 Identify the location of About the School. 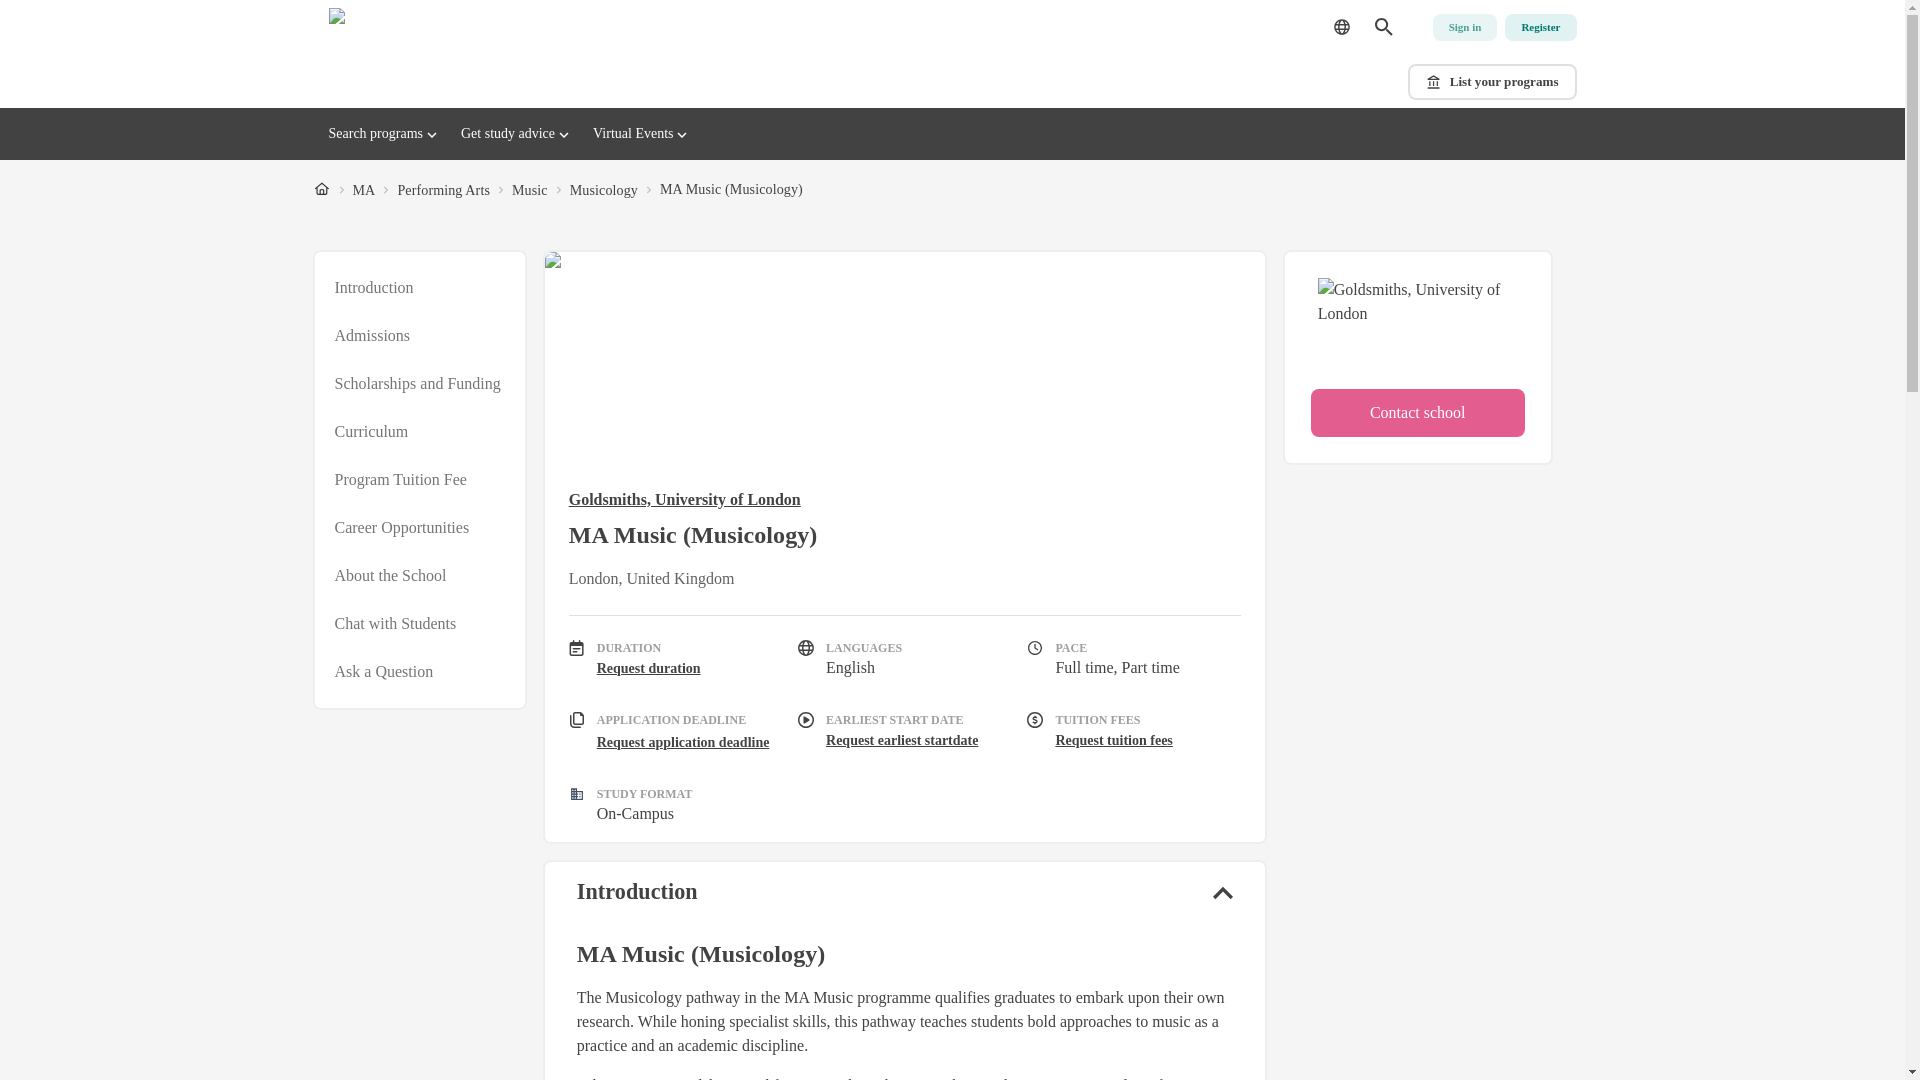
(390, 575).